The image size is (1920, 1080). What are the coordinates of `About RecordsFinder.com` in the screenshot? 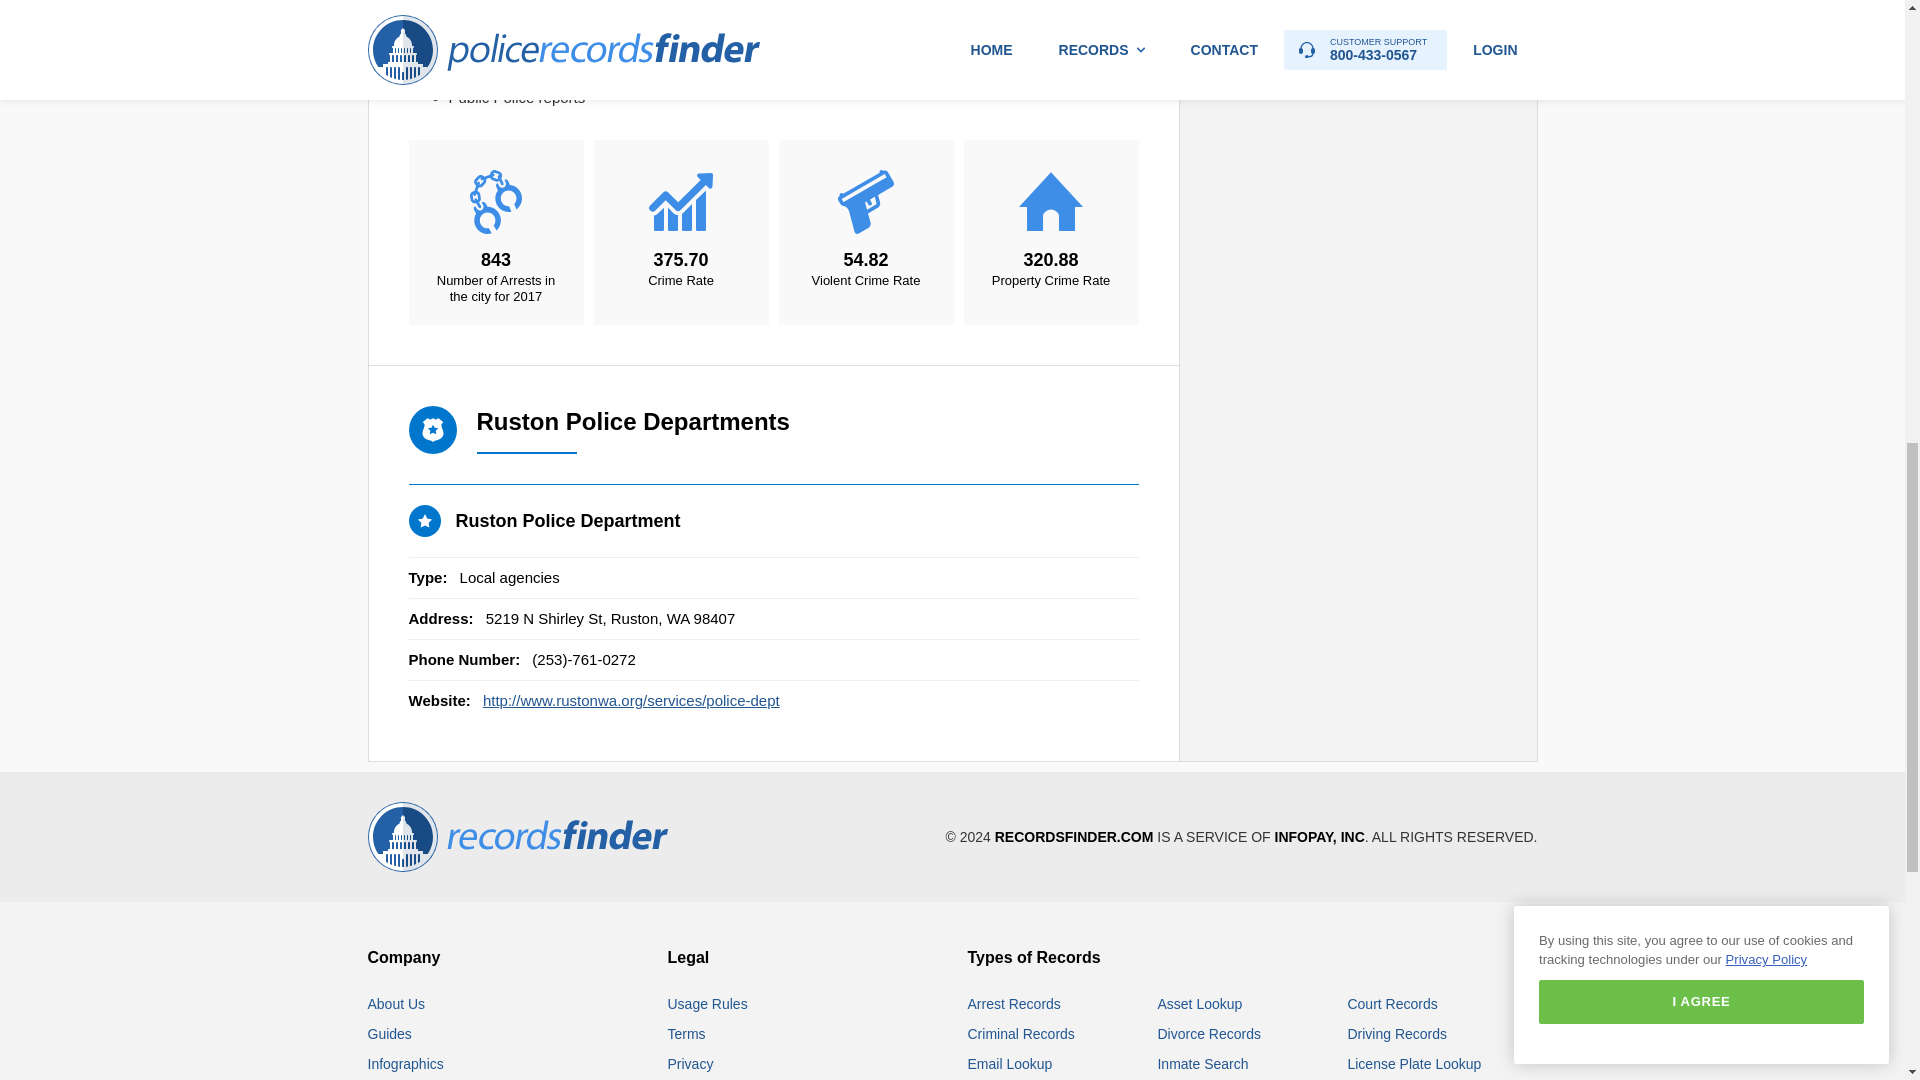 It's located at (397, 1003).